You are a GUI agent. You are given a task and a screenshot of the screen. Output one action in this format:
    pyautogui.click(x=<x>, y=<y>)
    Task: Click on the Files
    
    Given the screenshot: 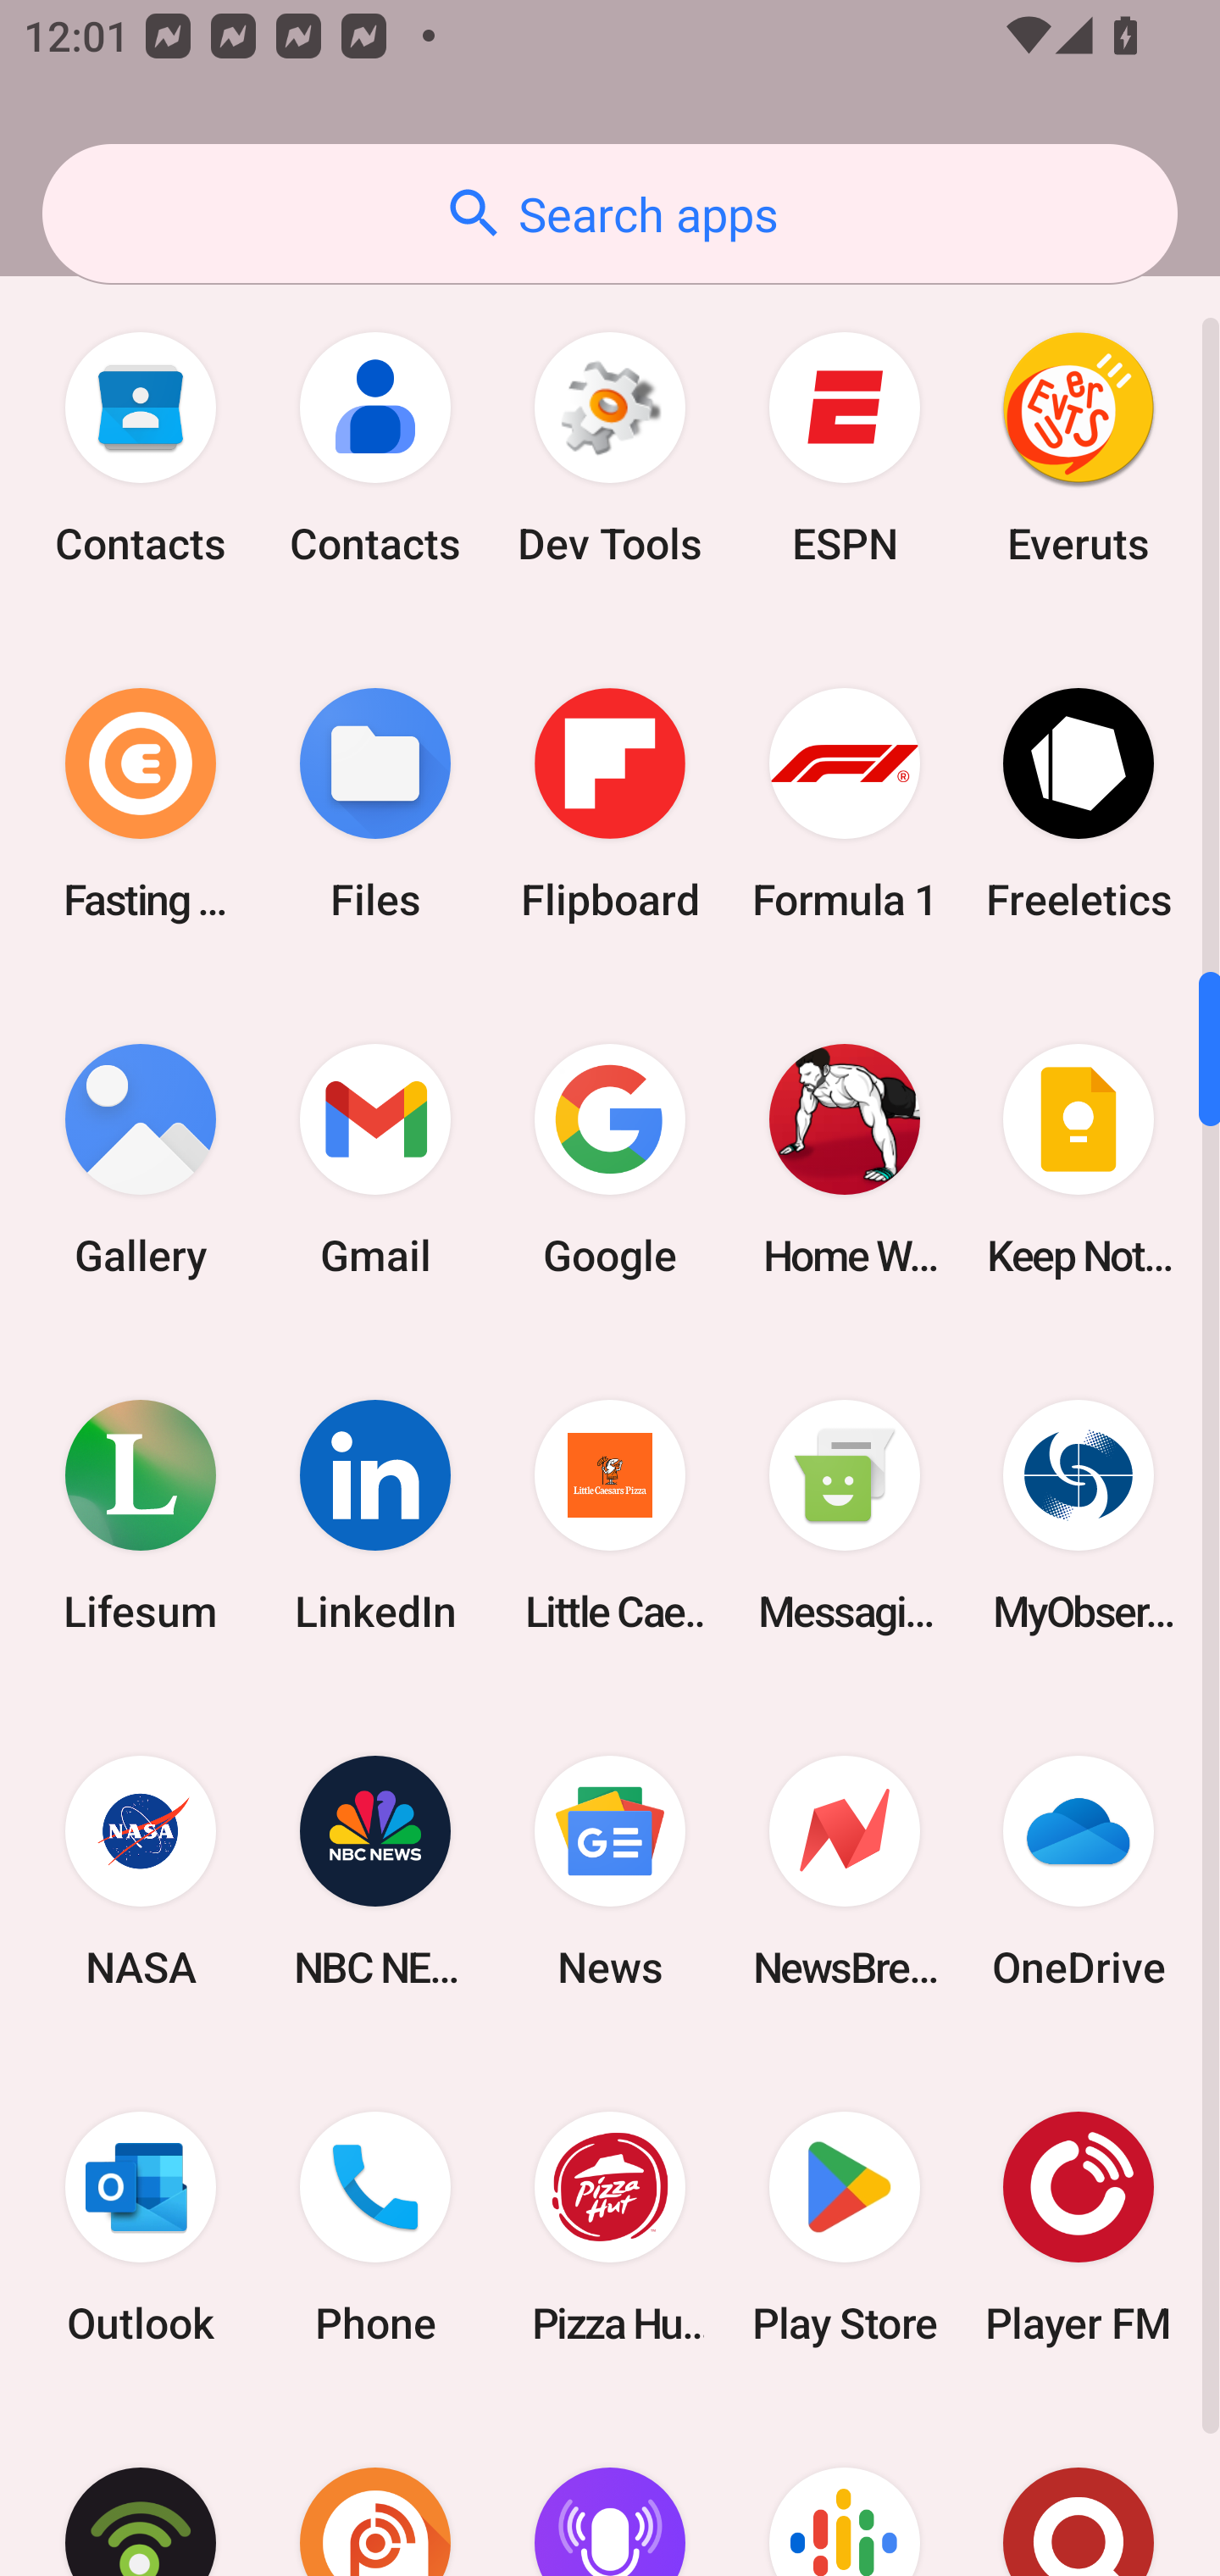 What is the action you would take?
    pyautogui.click(x=375, y=803)
    